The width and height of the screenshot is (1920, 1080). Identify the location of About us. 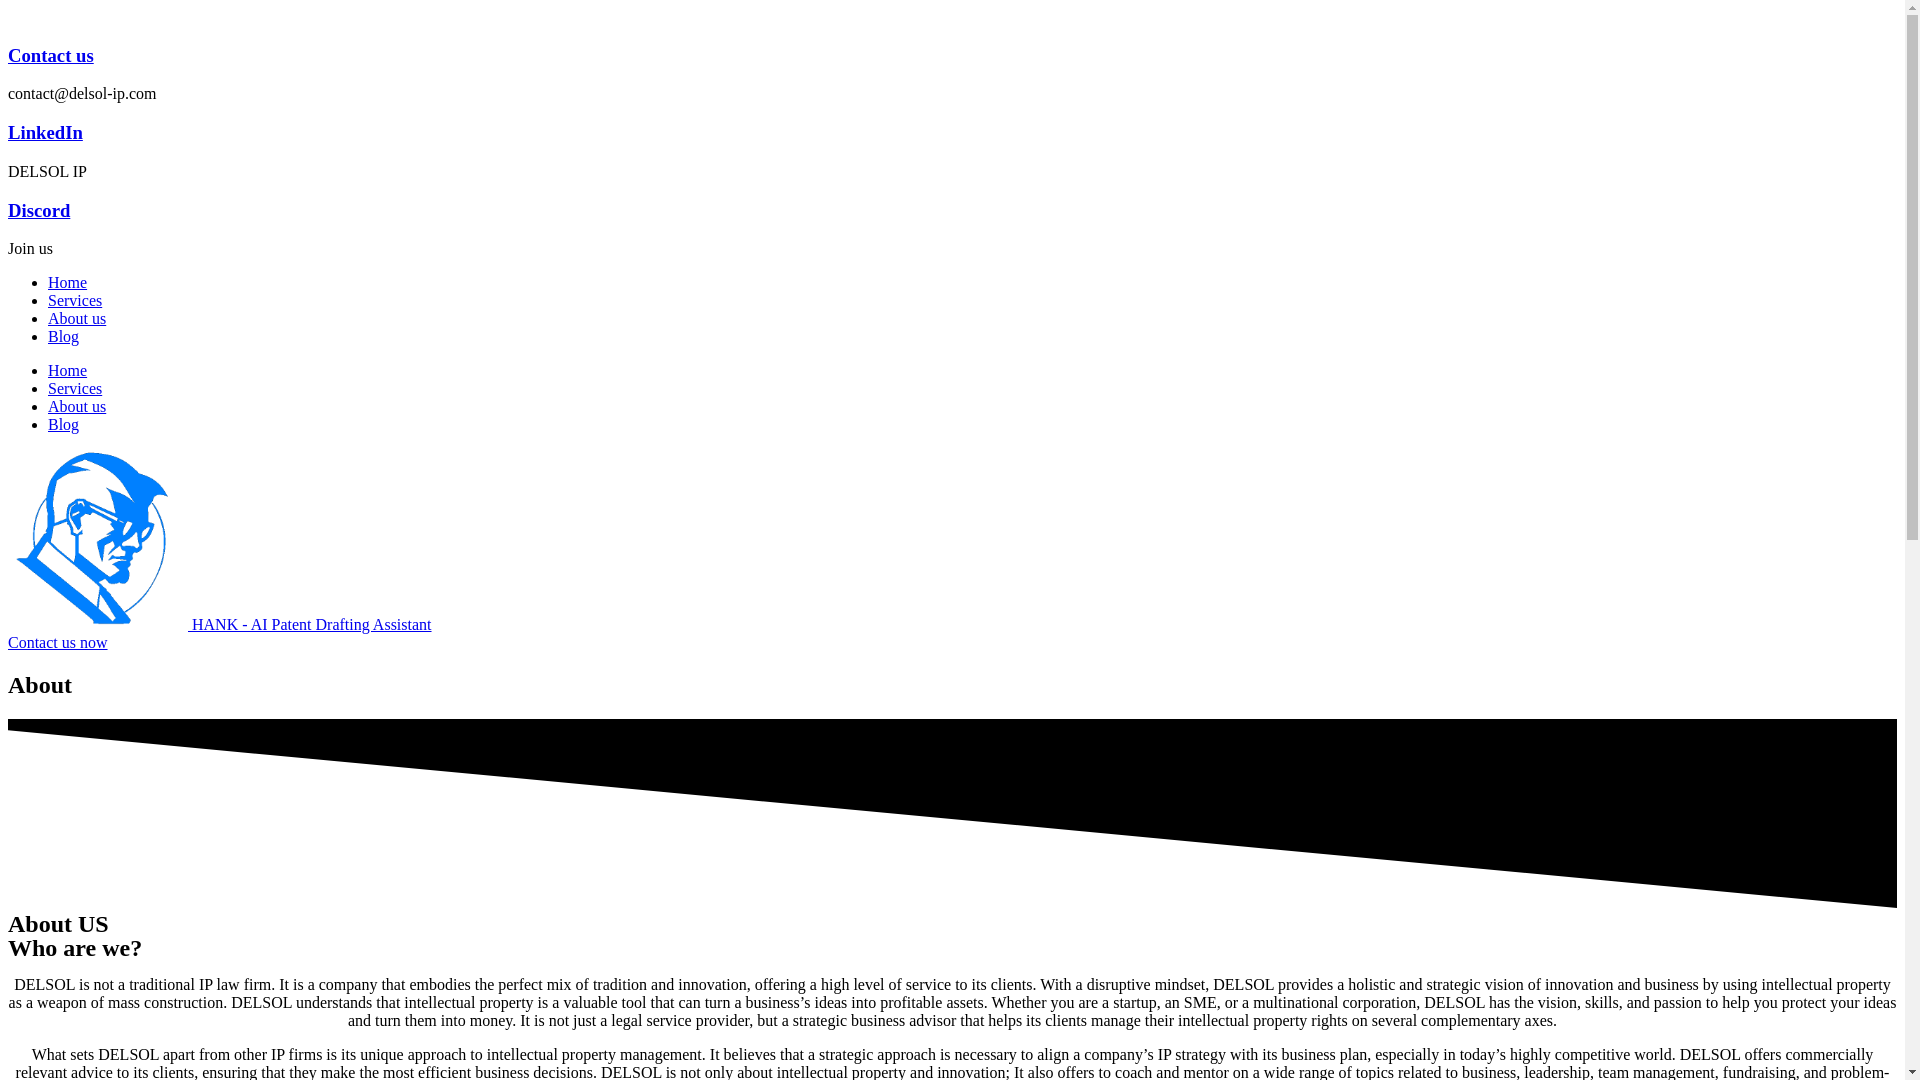
(76, 406).